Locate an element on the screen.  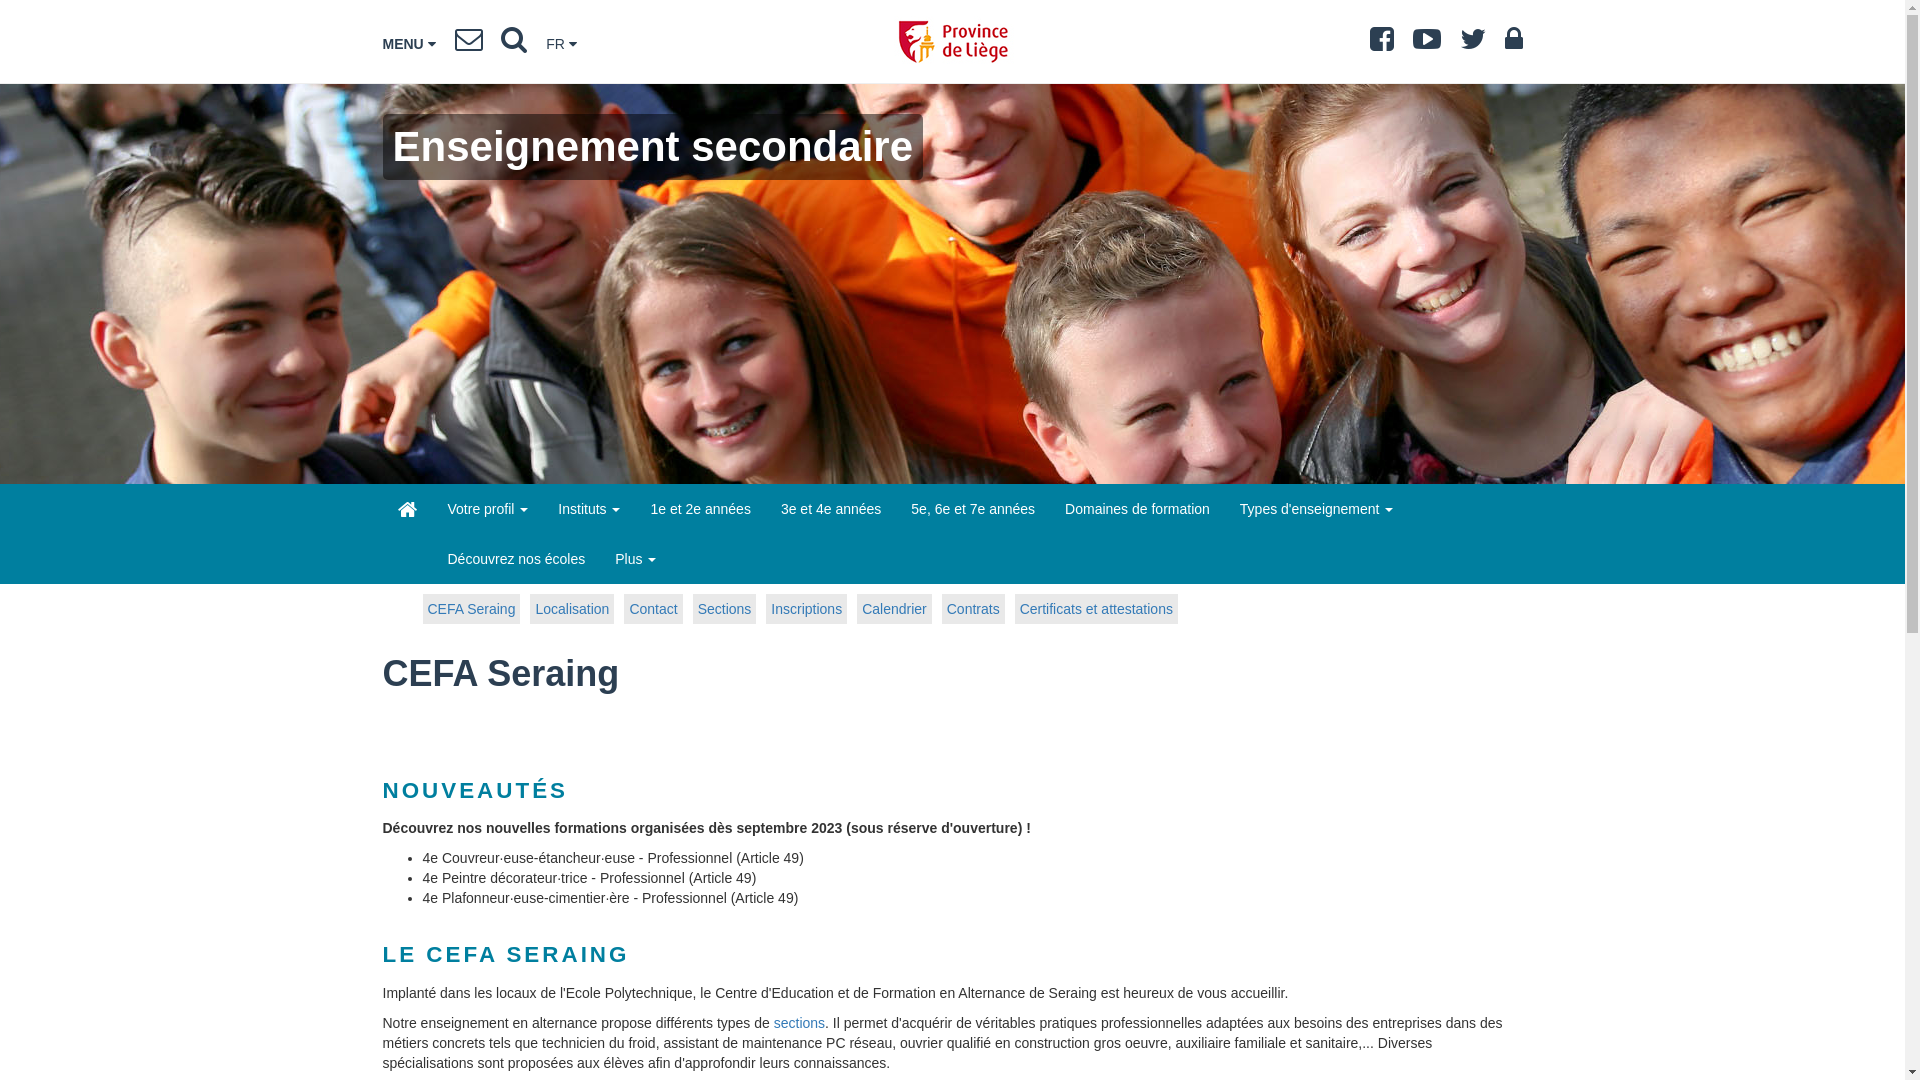
Types d'enseignement is located at coordinates (1317, 509).